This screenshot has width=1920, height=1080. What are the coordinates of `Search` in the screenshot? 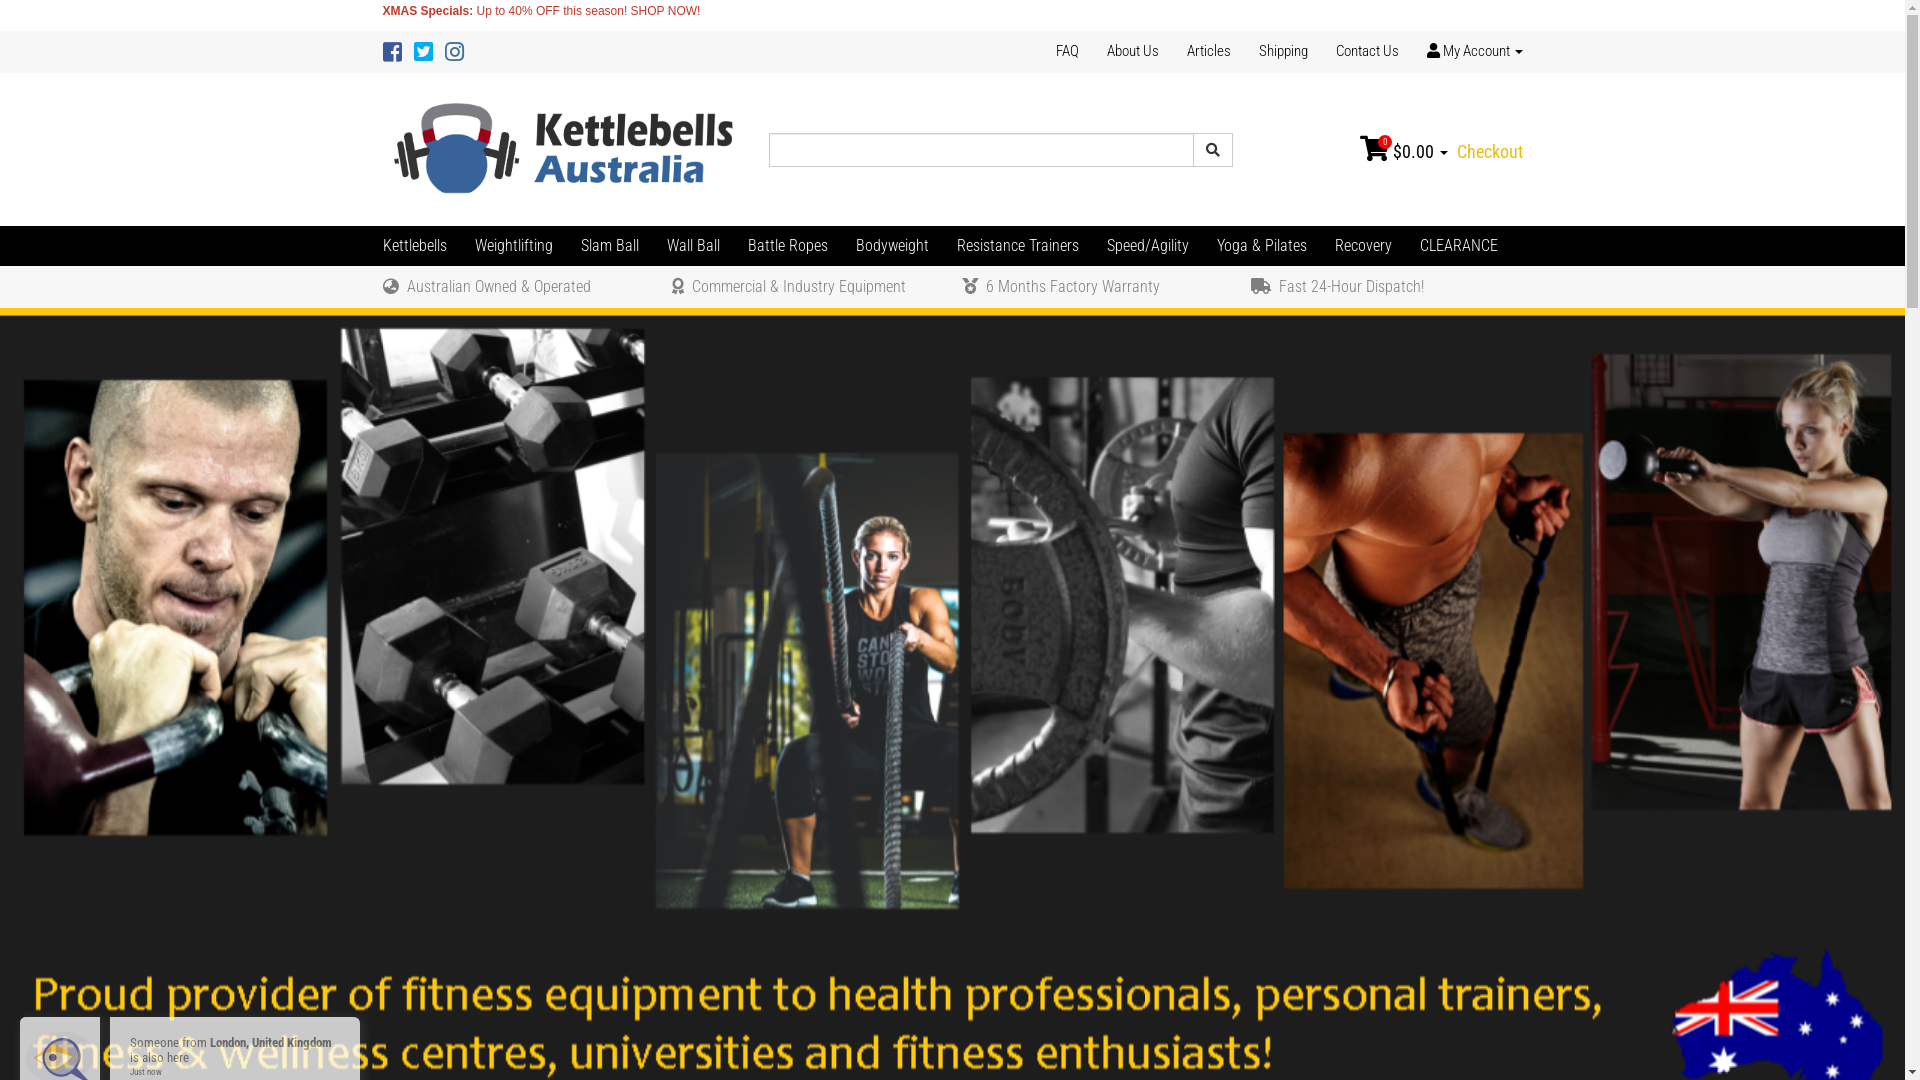 It's located at (1213, 150).